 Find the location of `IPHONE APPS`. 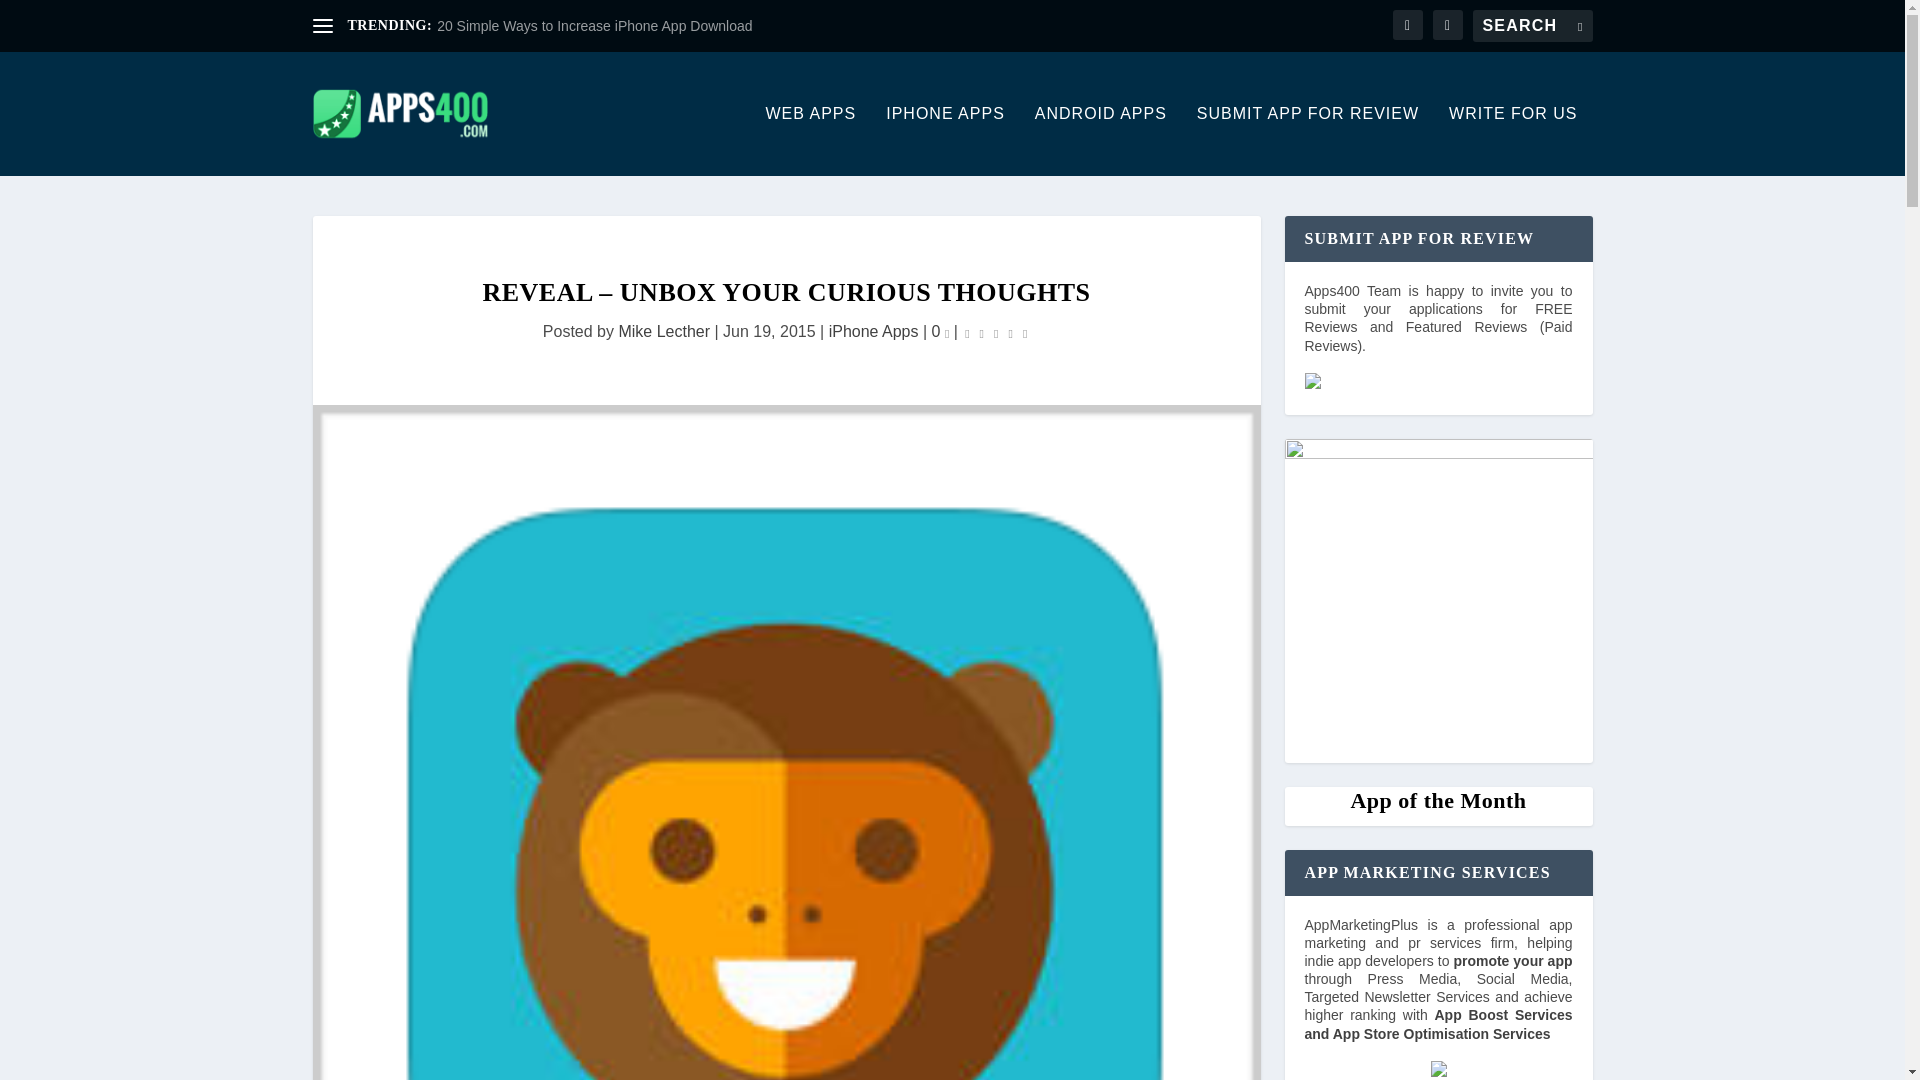

IPHONE APPS is located at coordinates (944, 140).